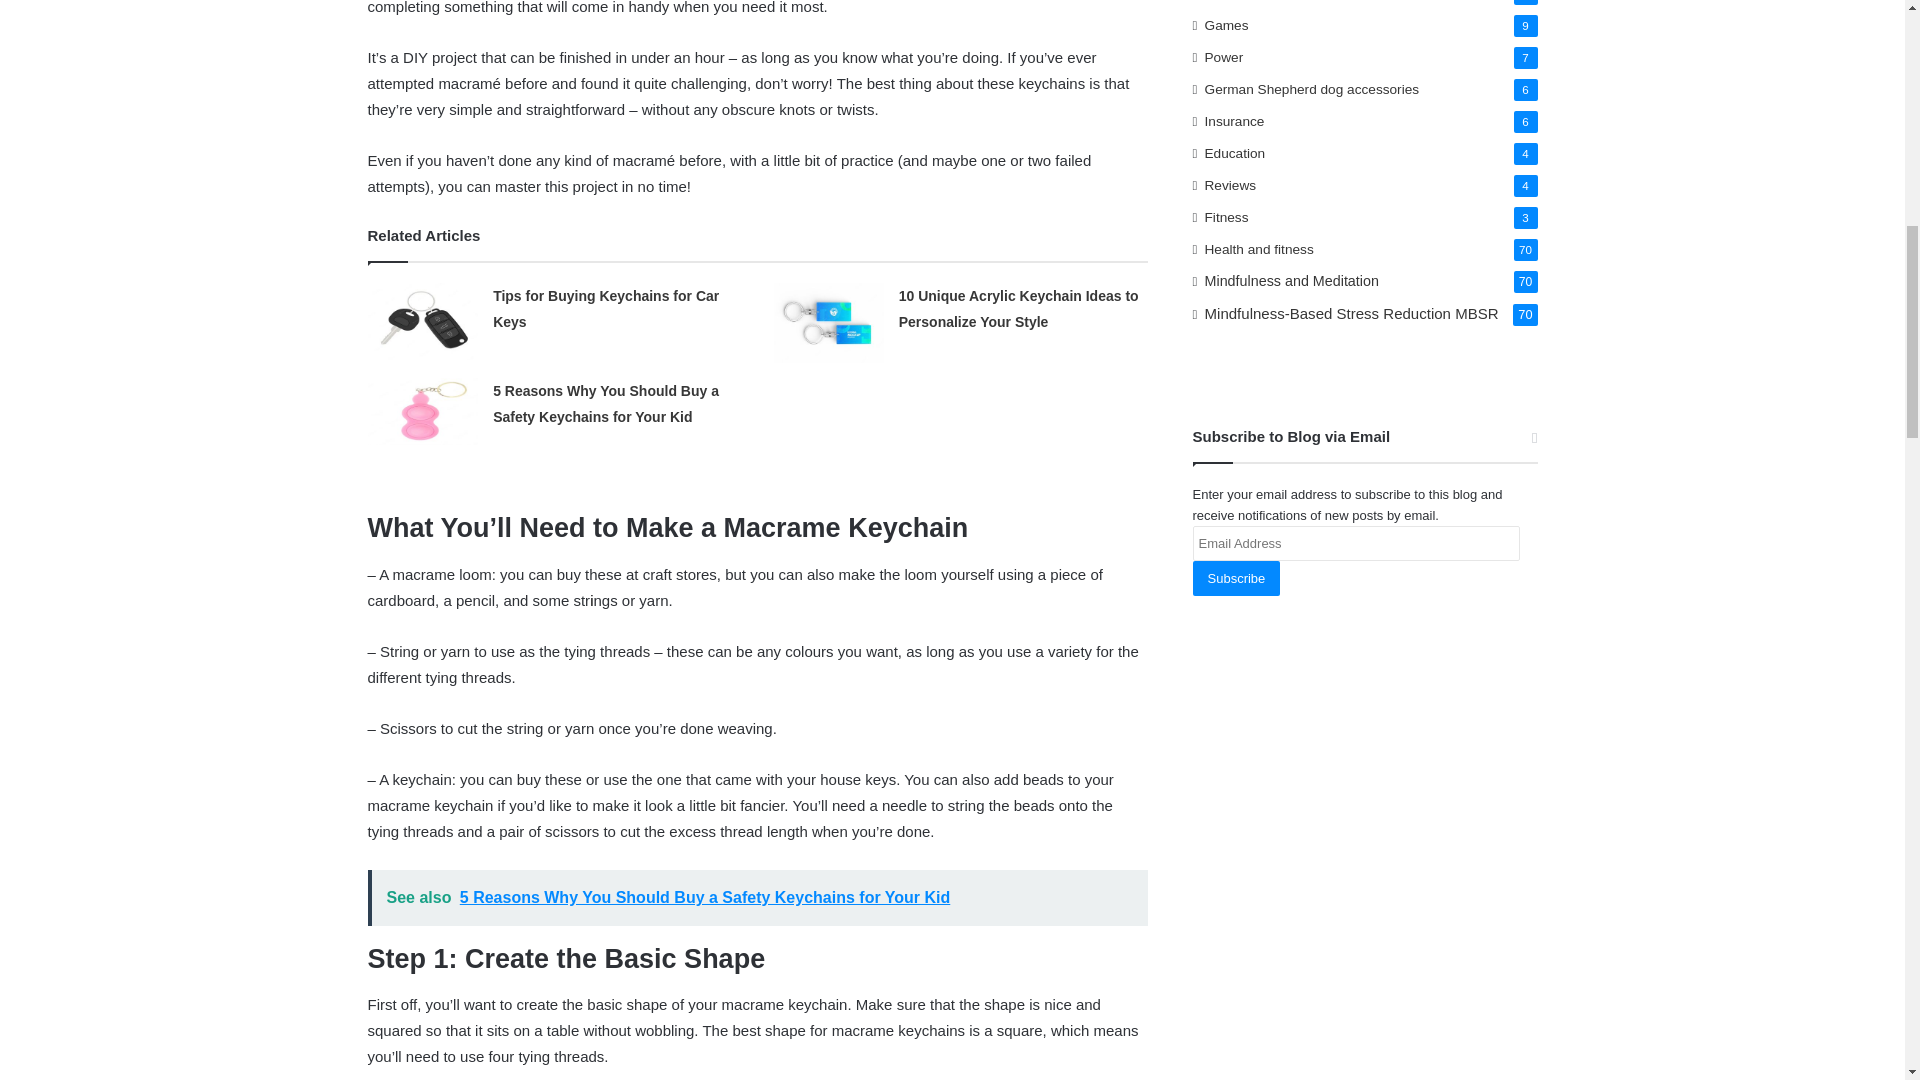  I want to click on 10 Unique Acrylic Keychain Ideas to Personalize Your Style, so click(1018, 309).